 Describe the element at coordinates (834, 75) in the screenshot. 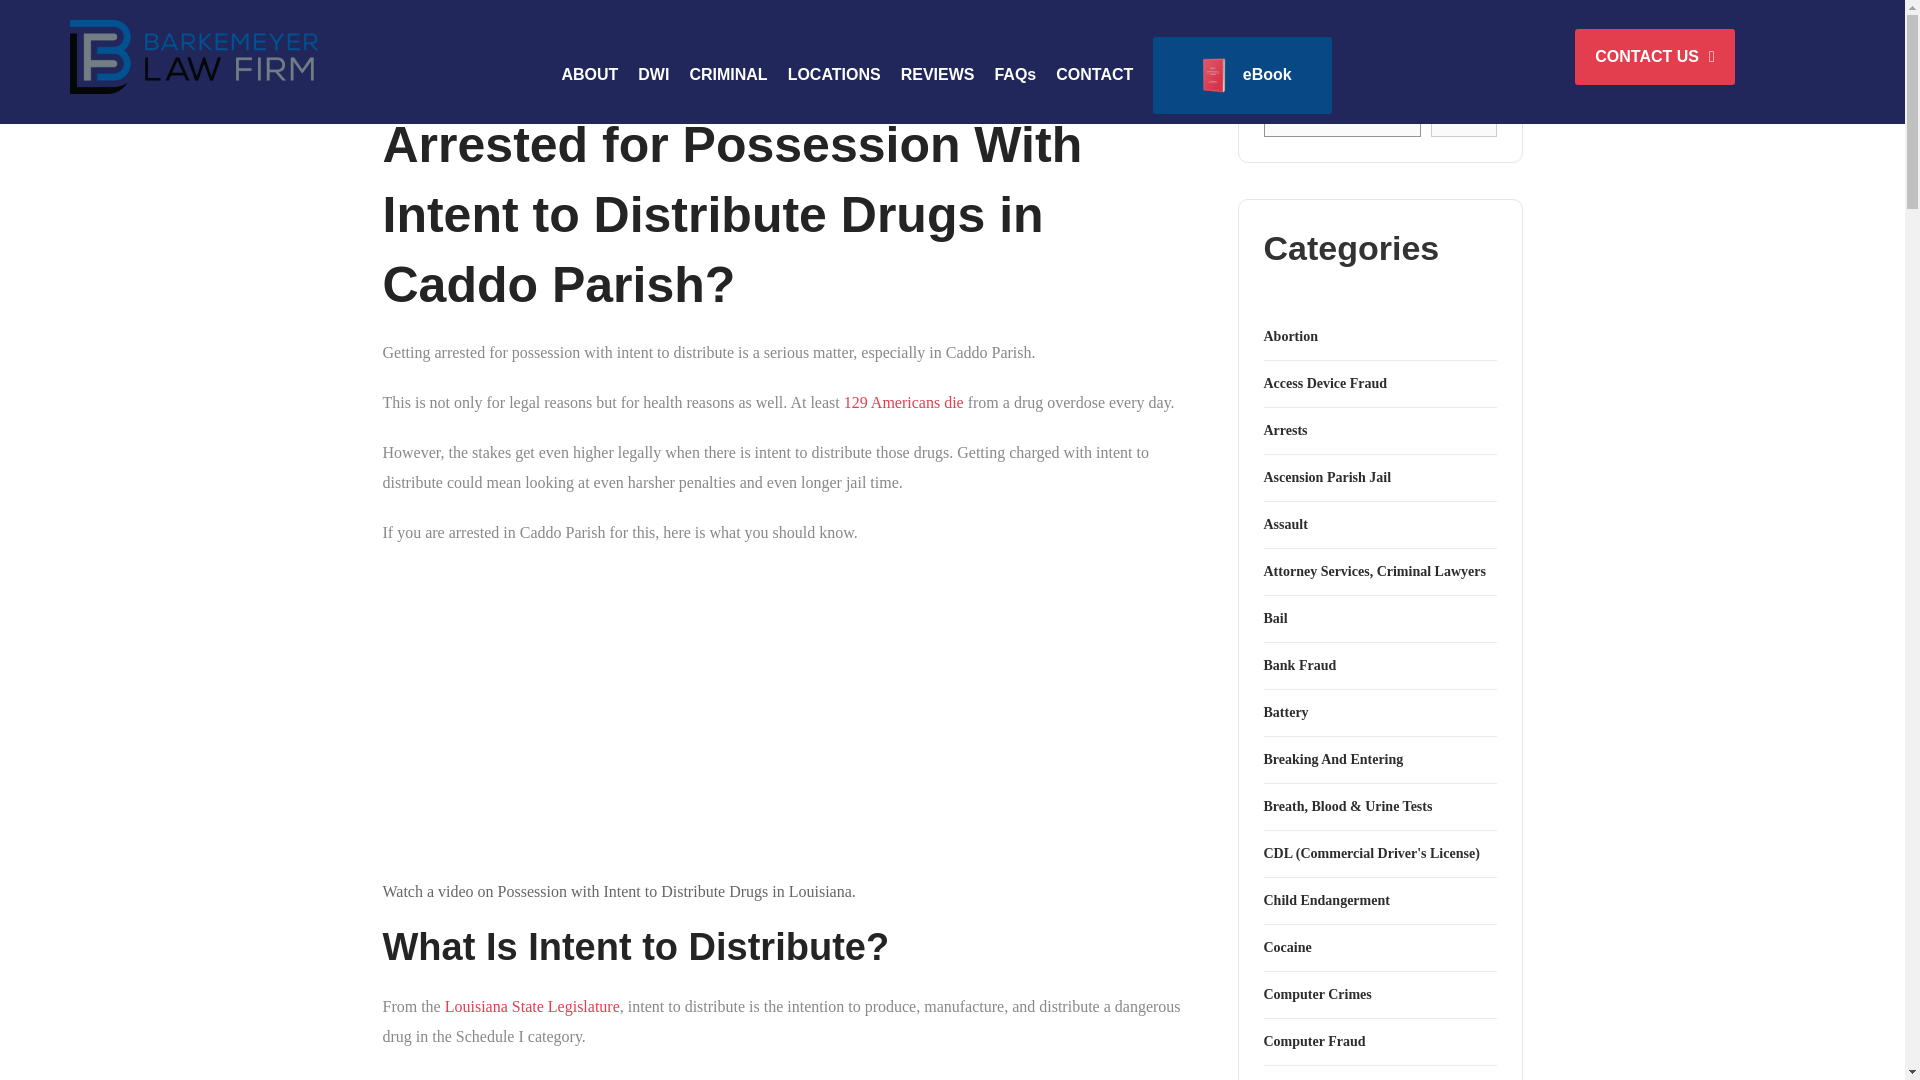

I see `LOCATIONS` at that location.